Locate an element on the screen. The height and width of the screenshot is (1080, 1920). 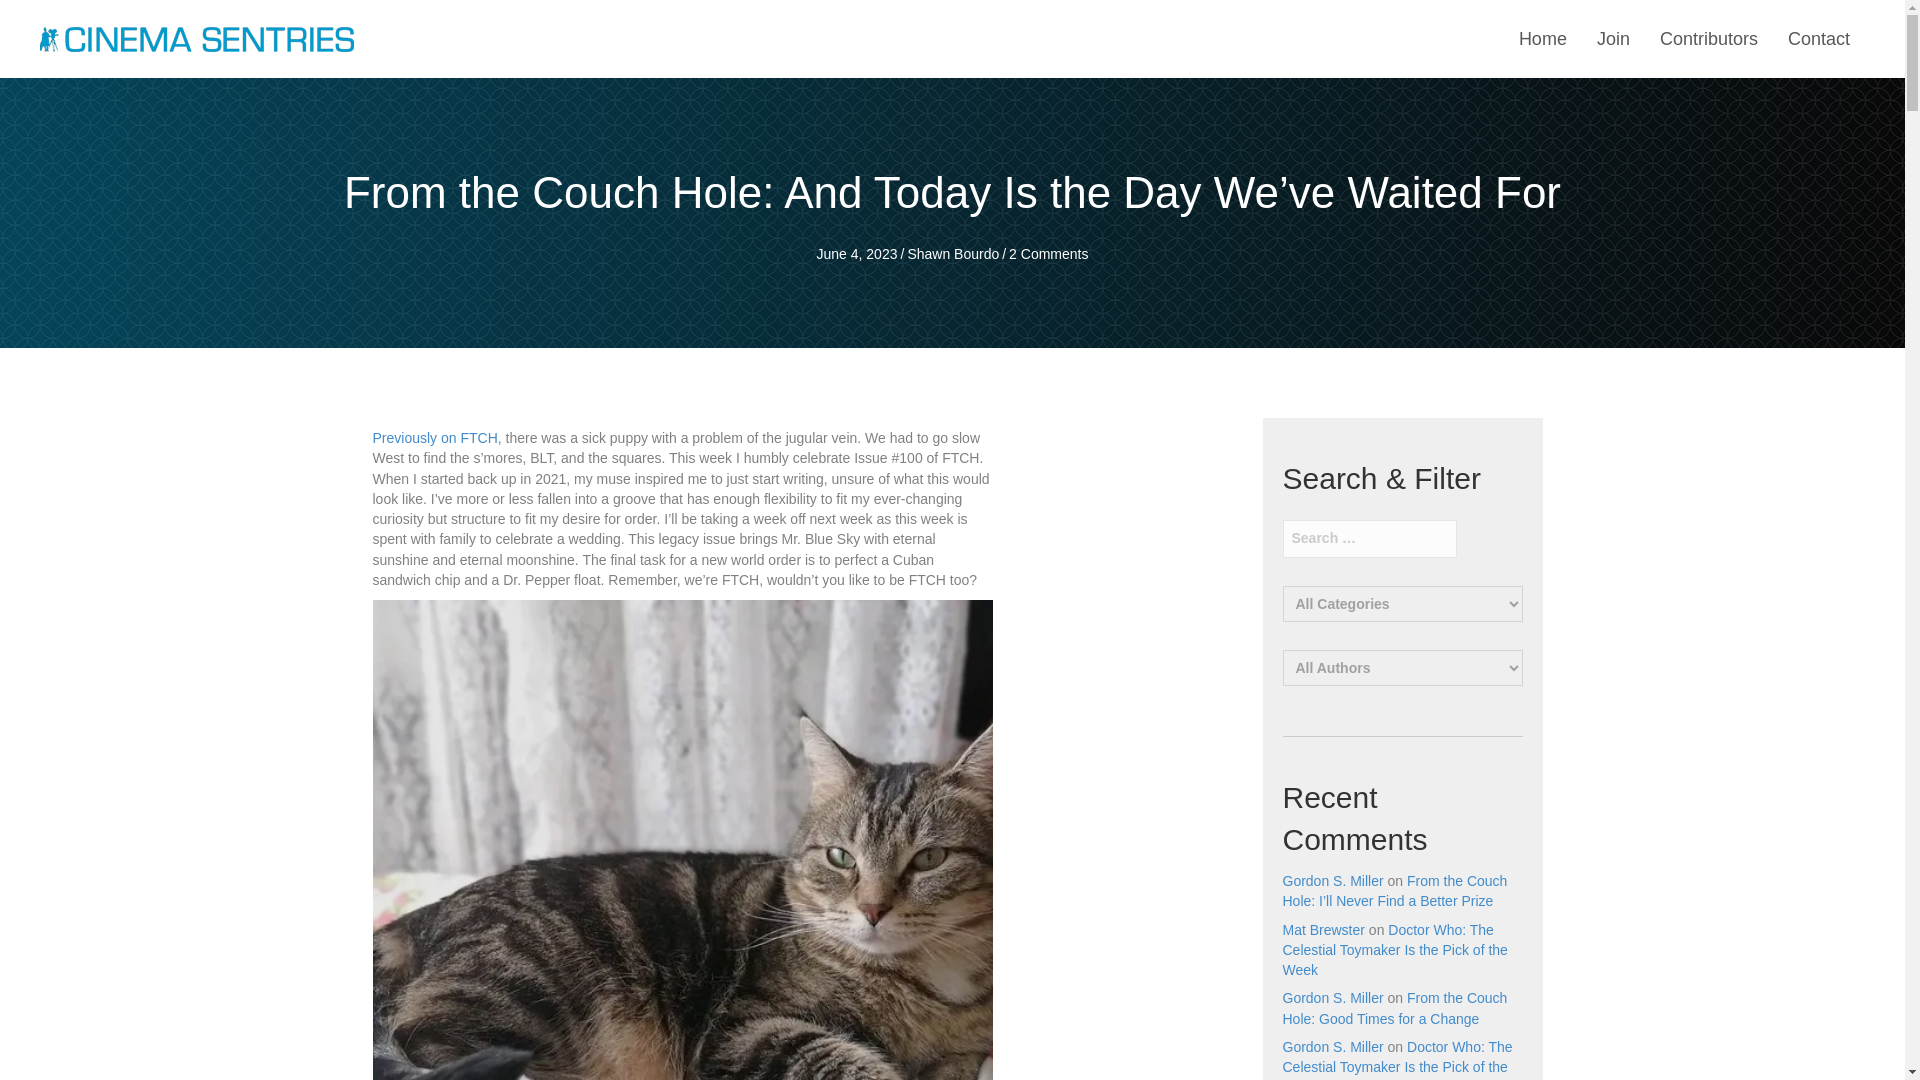
Join is located at coordinates (1613, 39).